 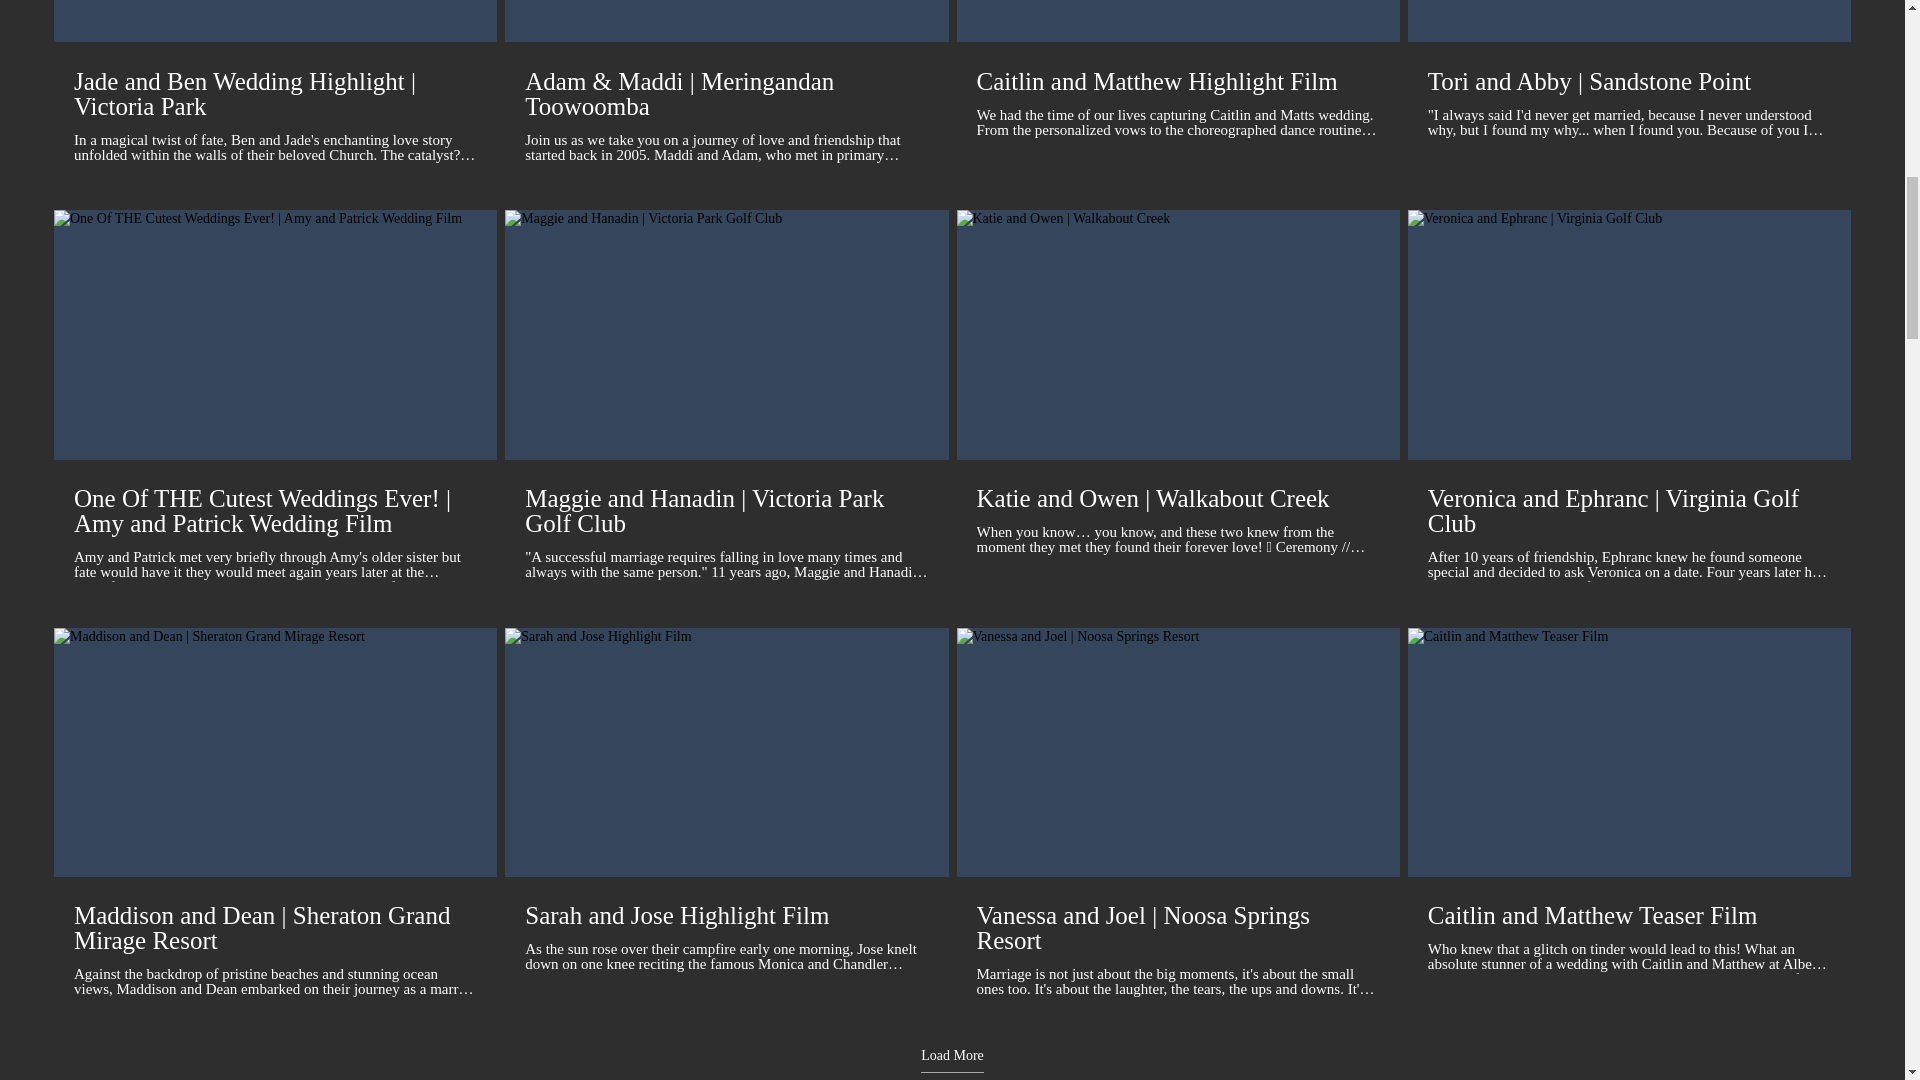 I want to click on Caitlin and Matthew Teaser Film, so click(x=1630, y=915).